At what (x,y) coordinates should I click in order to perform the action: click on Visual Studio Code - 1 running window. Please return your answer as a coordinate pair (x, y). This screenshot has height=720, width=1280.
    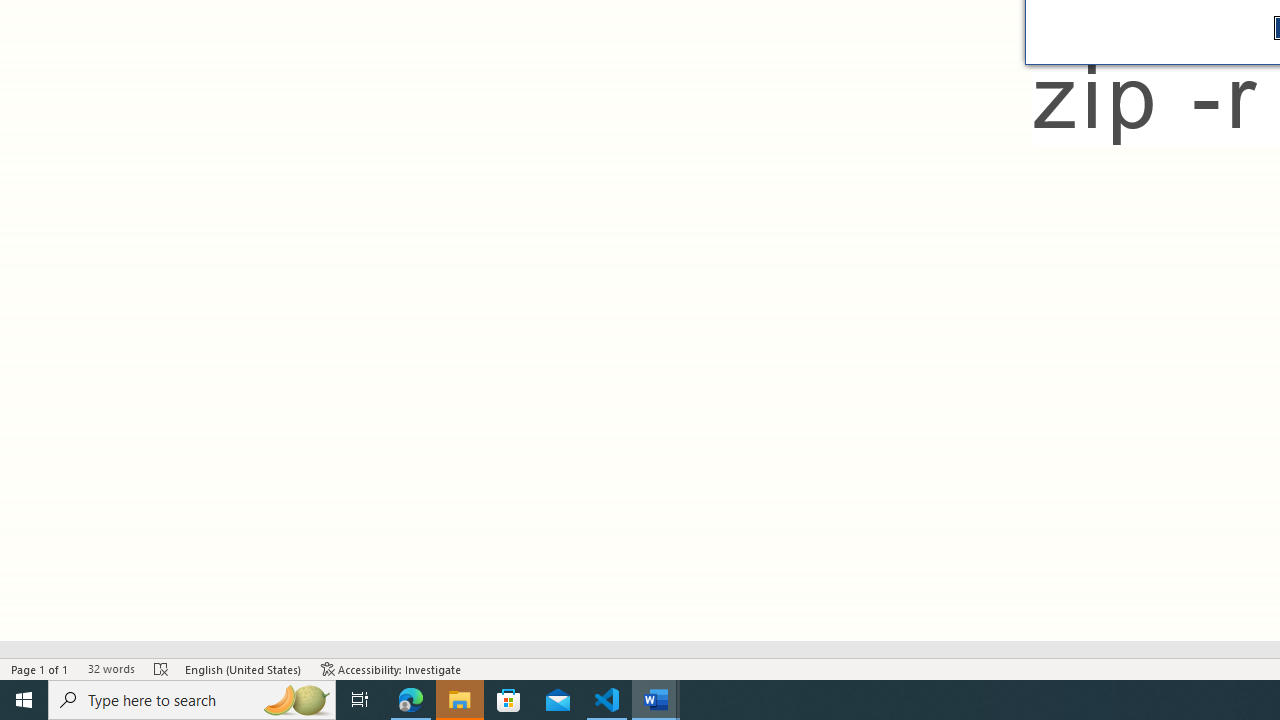
    Looking at the image, I should click on (607, 700).